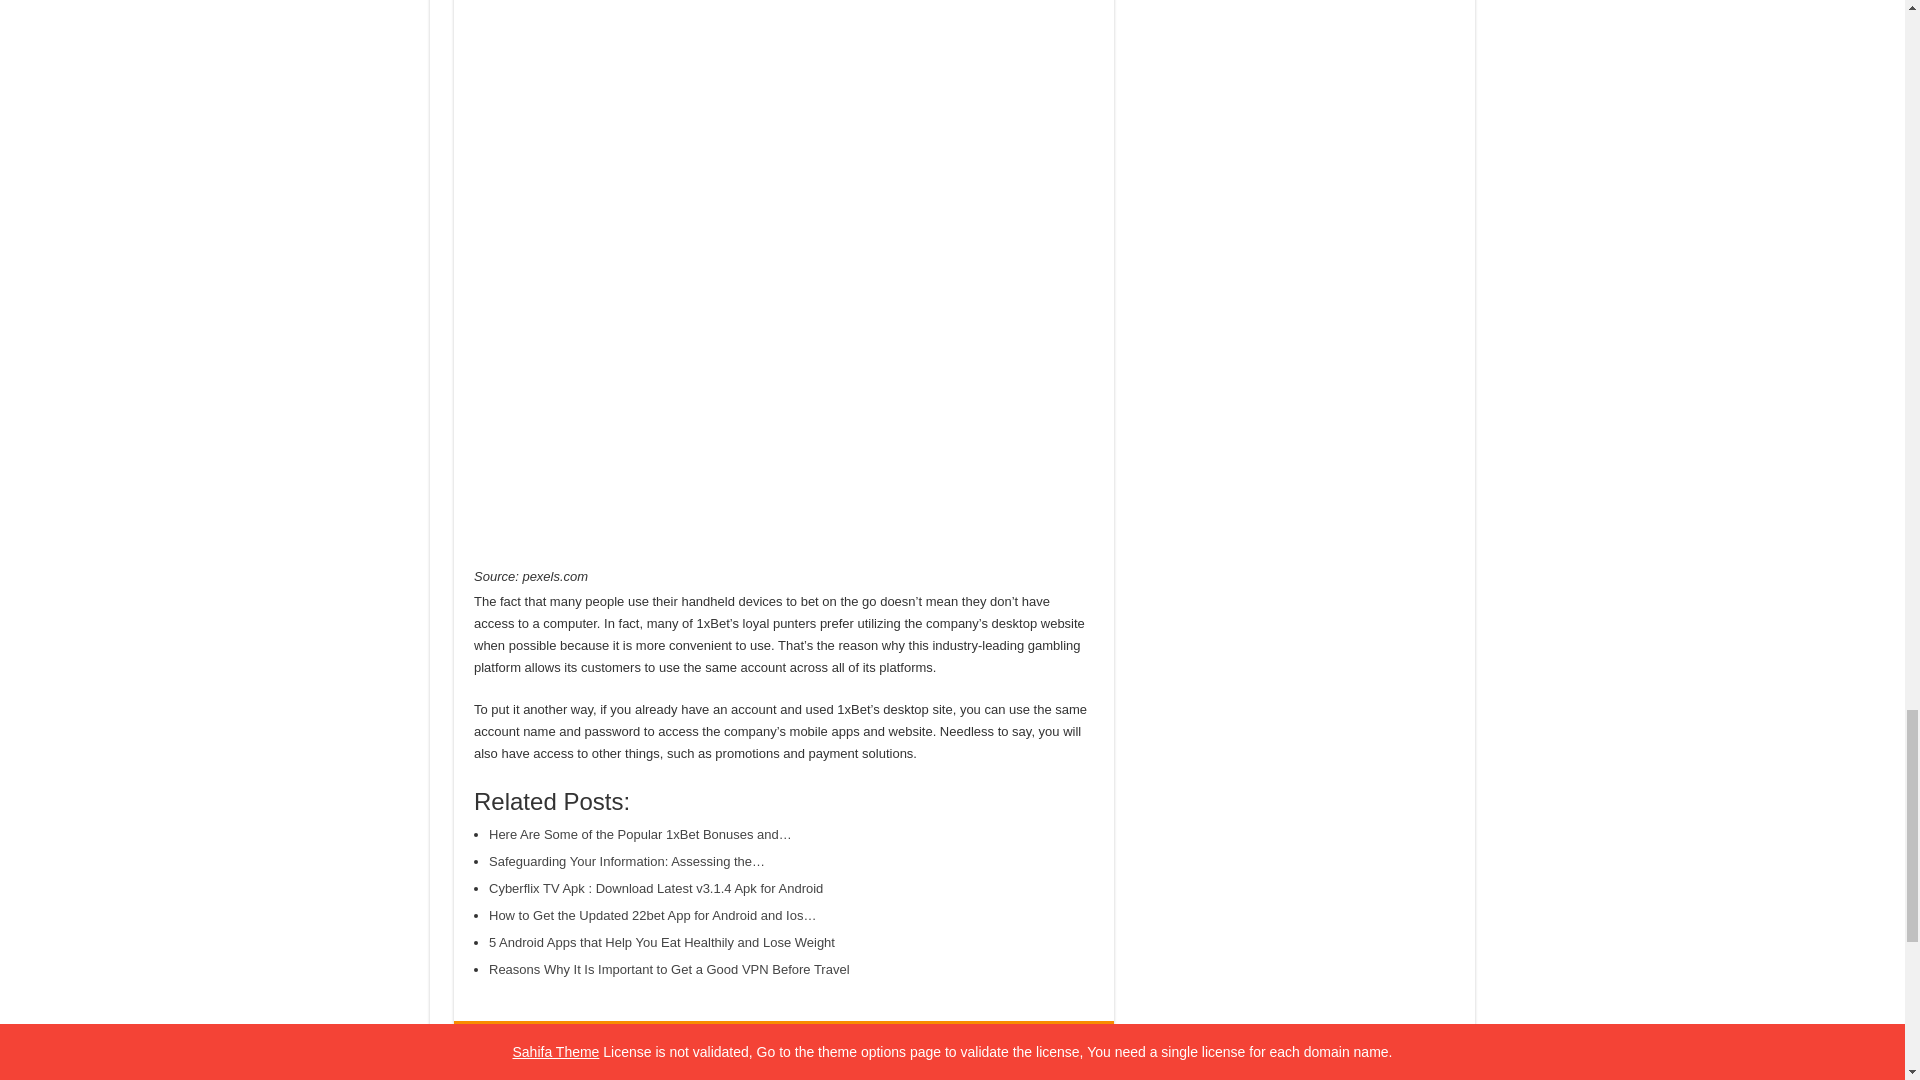 This screenshot has height=1080, width=1920. What do you see at coordinates (662, 942) in the screenshot?
I see `5 Android Apps that Help You Eat Healthily and Lose Weight` at bounding box center [662, 942].